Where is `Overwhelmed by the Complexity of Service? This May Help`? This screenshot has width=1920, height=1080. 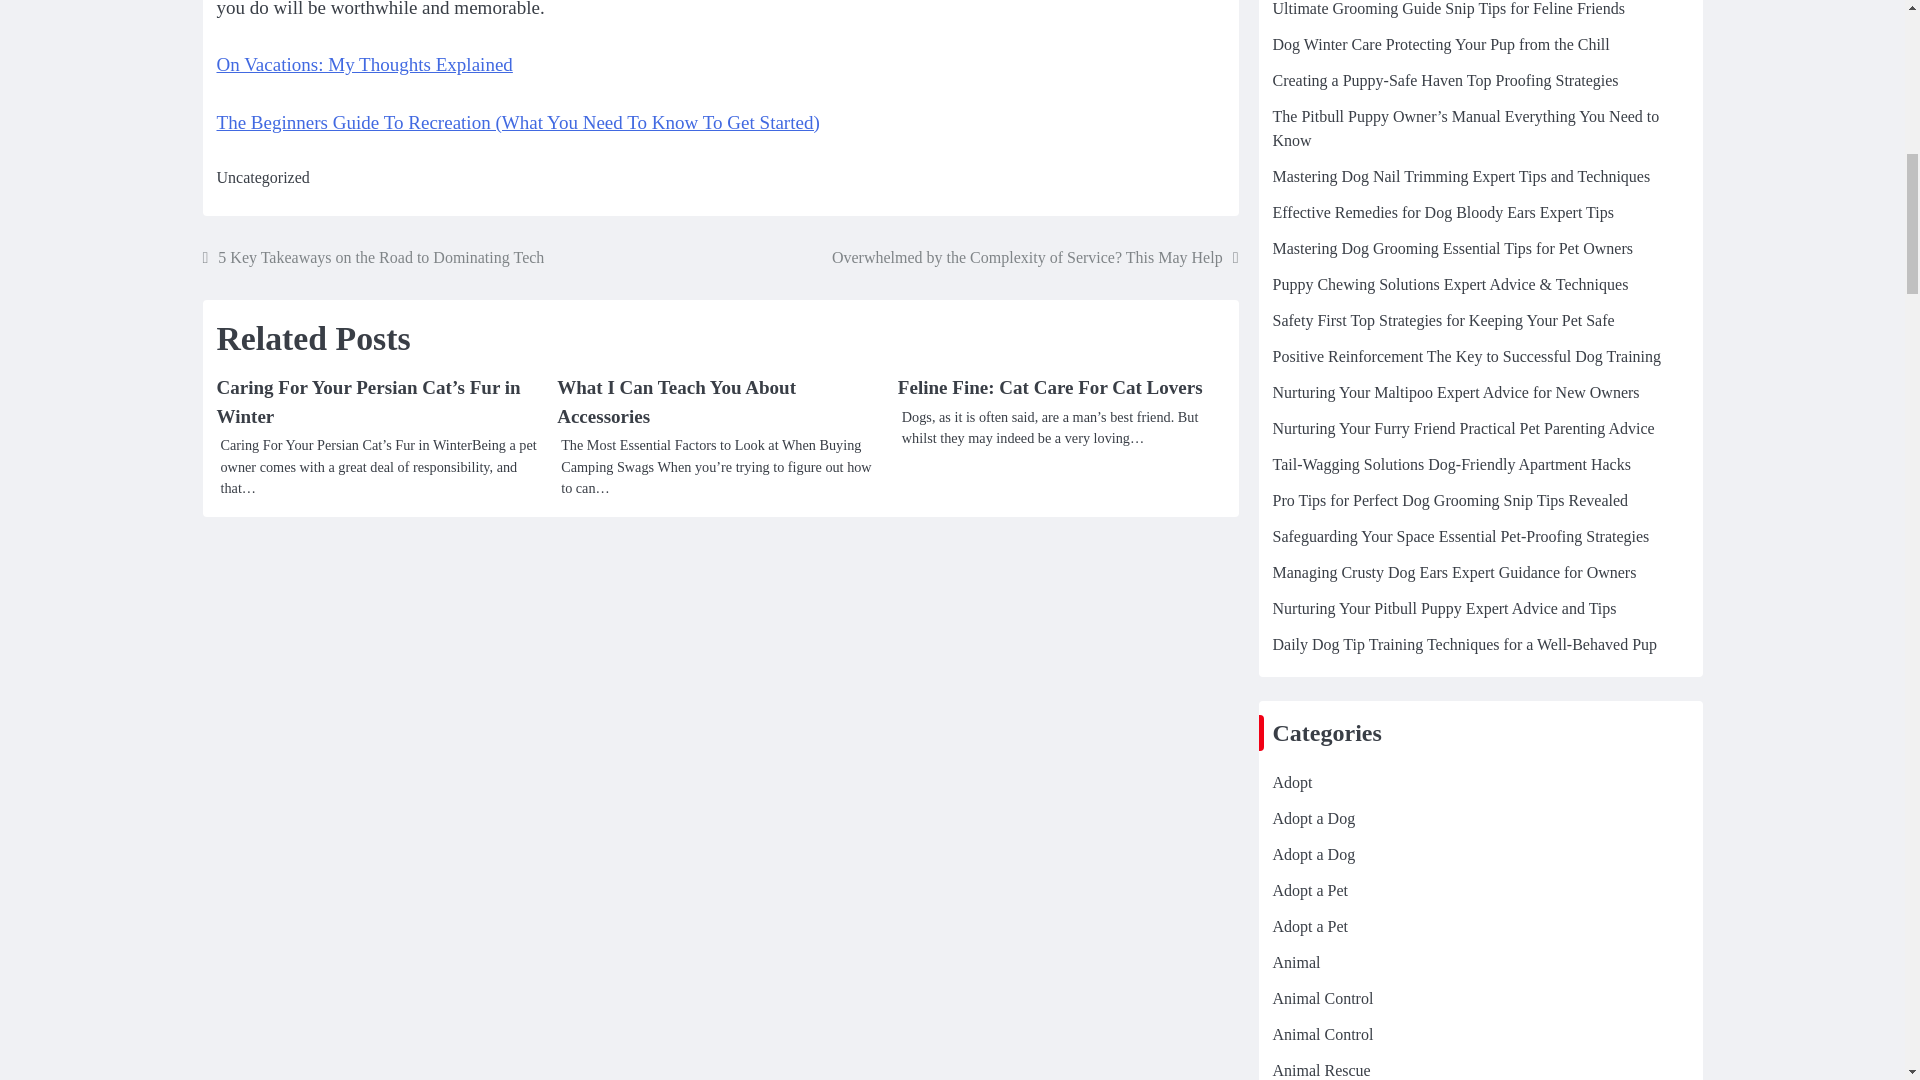
Overwhelmed by the Complexity of Service? This May Help is located at coordinates (1034, 258).